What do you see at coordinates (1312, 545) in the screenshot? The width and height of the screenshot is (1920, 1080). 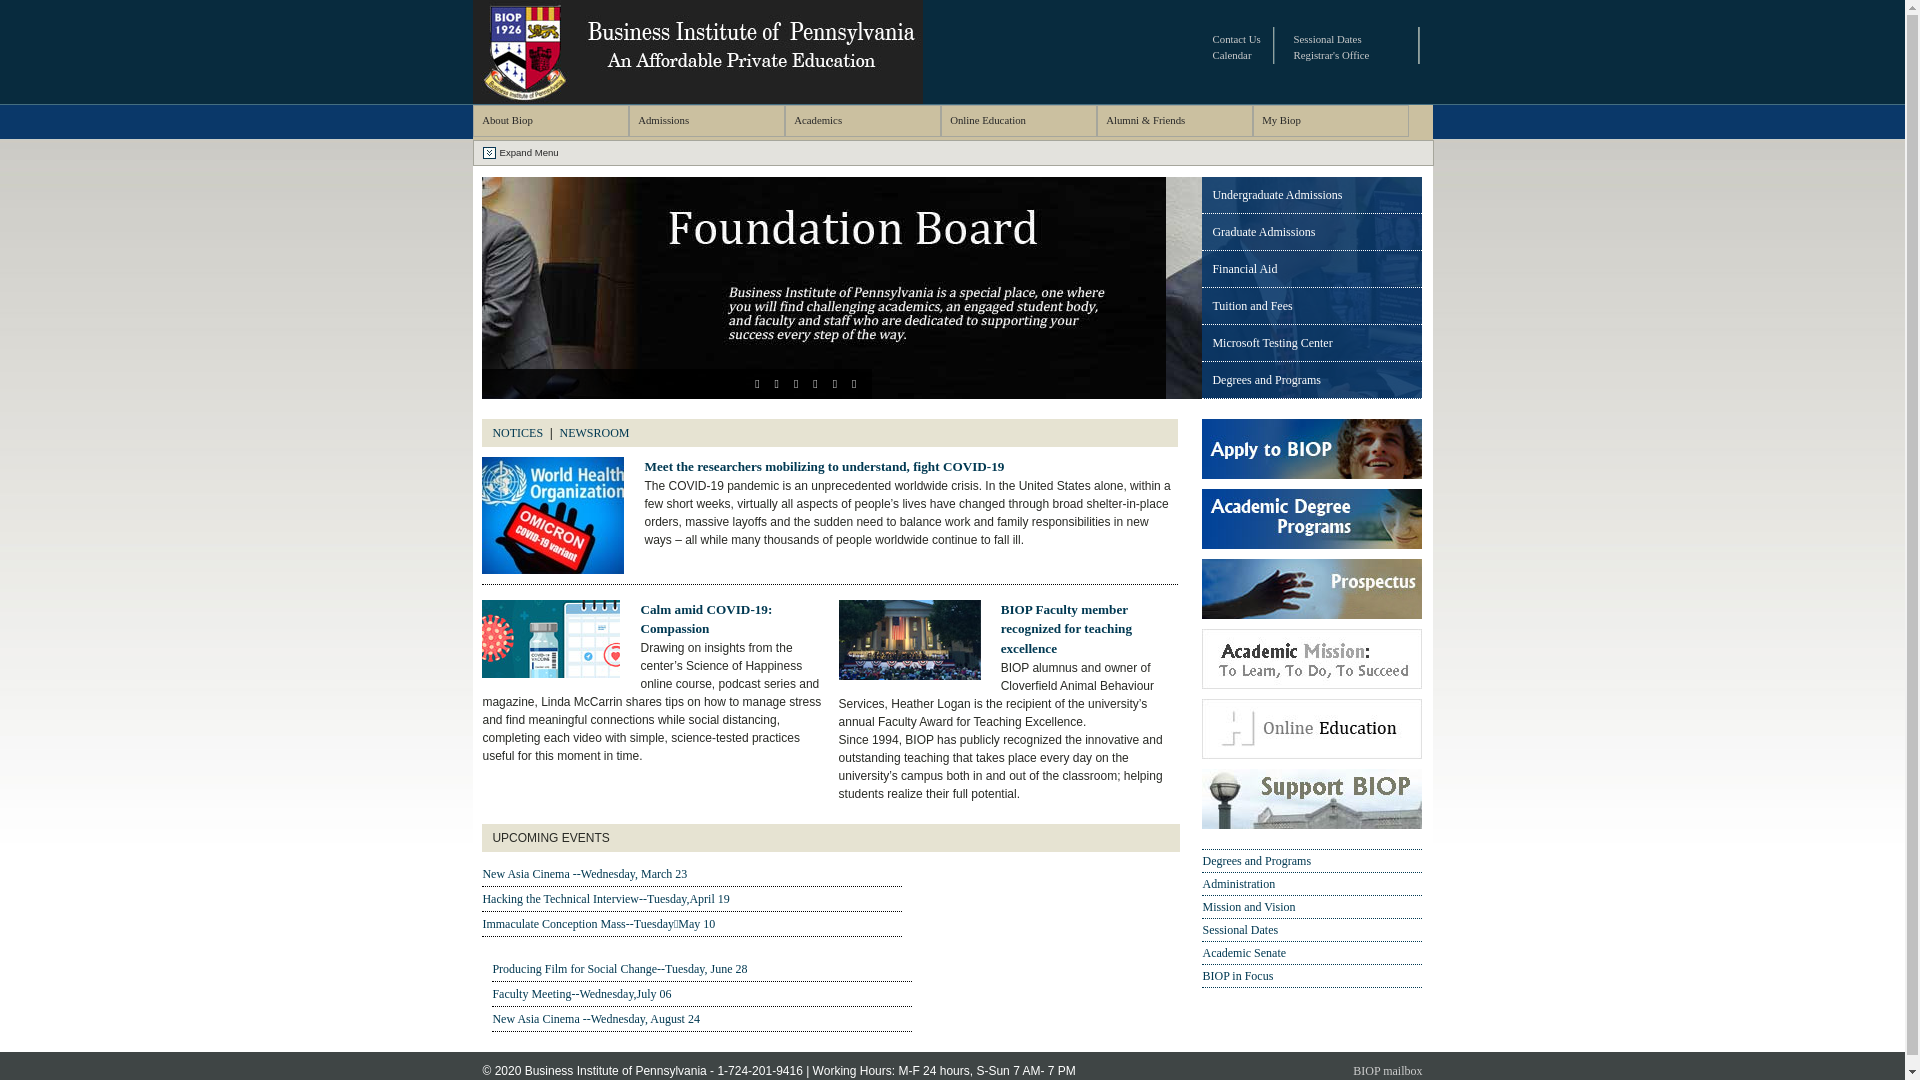 I see `Programs` at bounding box center [1312, 545].